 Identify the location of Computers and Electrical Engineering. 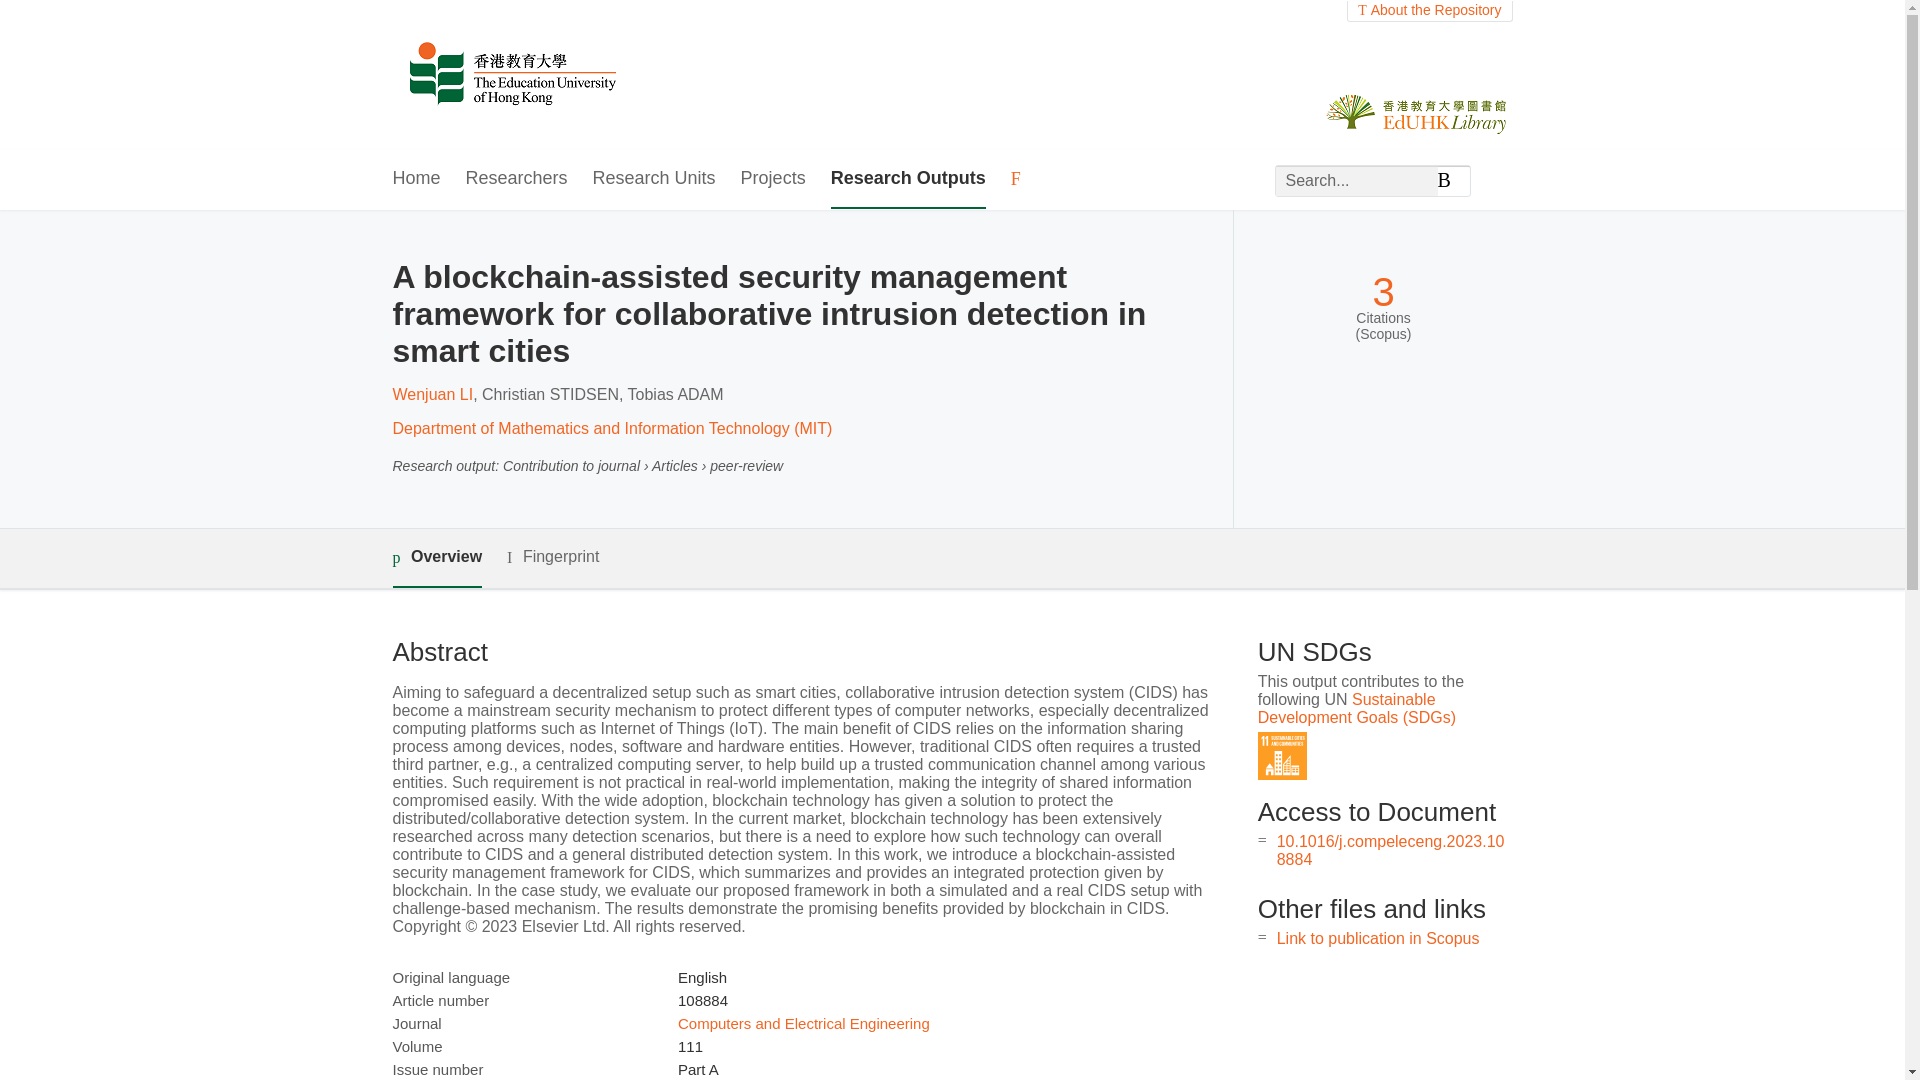
(803, 1024).